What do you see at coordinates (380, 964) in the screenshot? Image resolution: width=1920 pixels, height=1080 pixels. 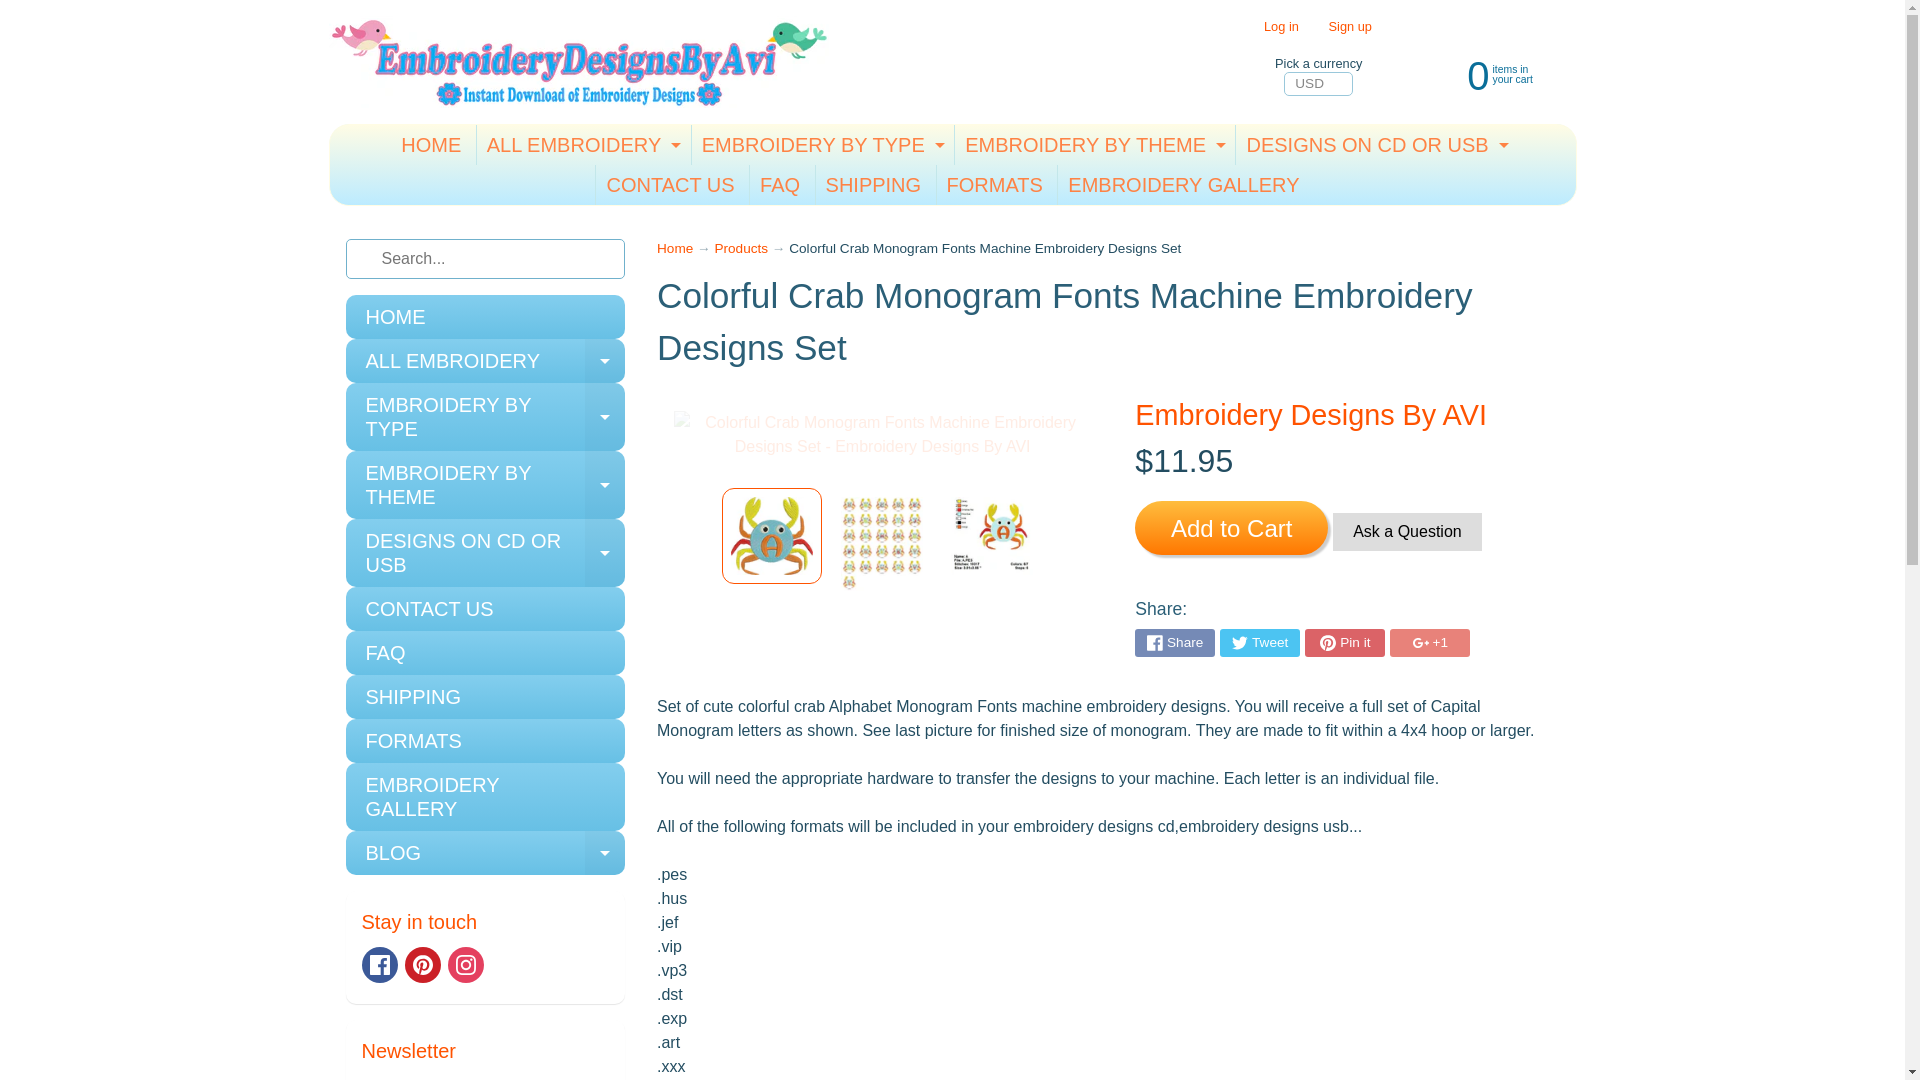 I see `Colorful Crab Monogram Fonts Machine Embroidery Designs Set` at bounding box center [380, 964].